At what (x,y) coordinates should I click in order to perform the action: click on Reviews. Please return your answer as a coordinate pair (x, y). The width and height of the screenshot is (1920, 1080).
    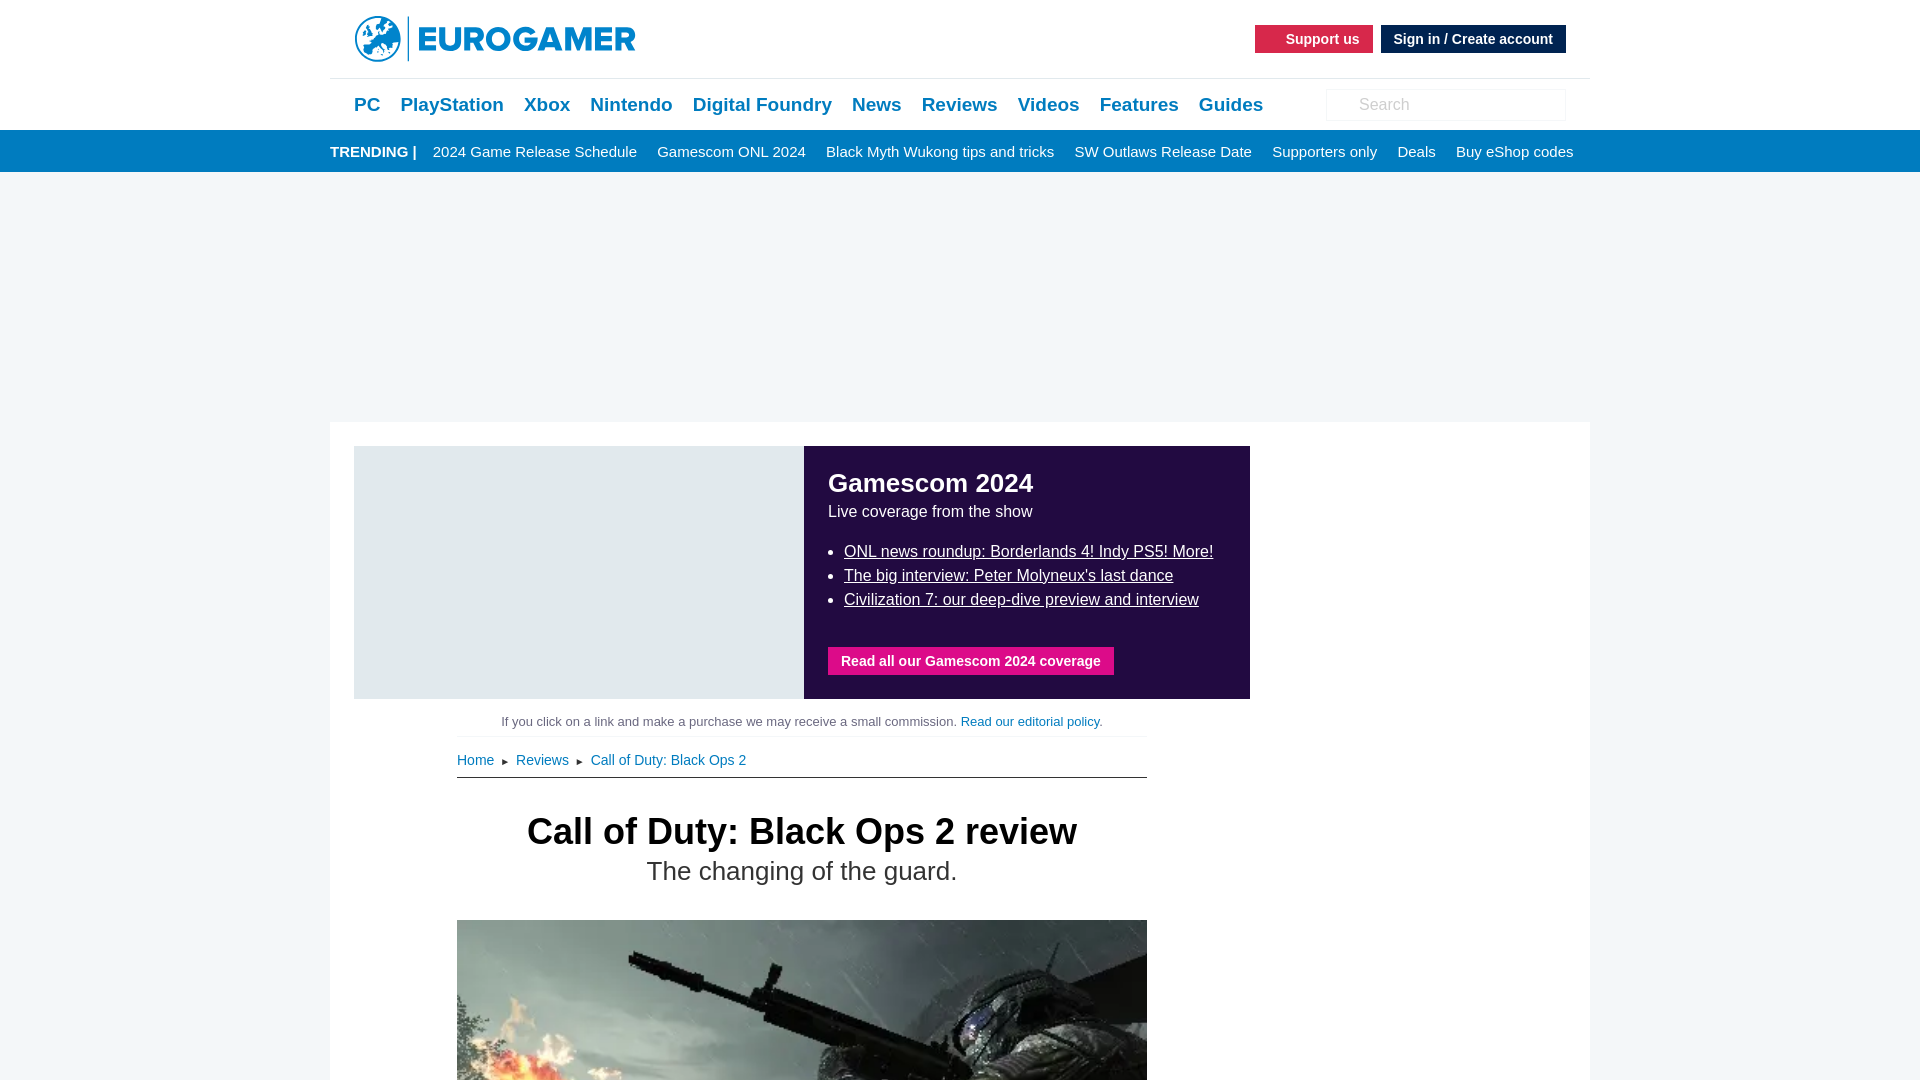
    Looking at the image, I should click on (544, 759).